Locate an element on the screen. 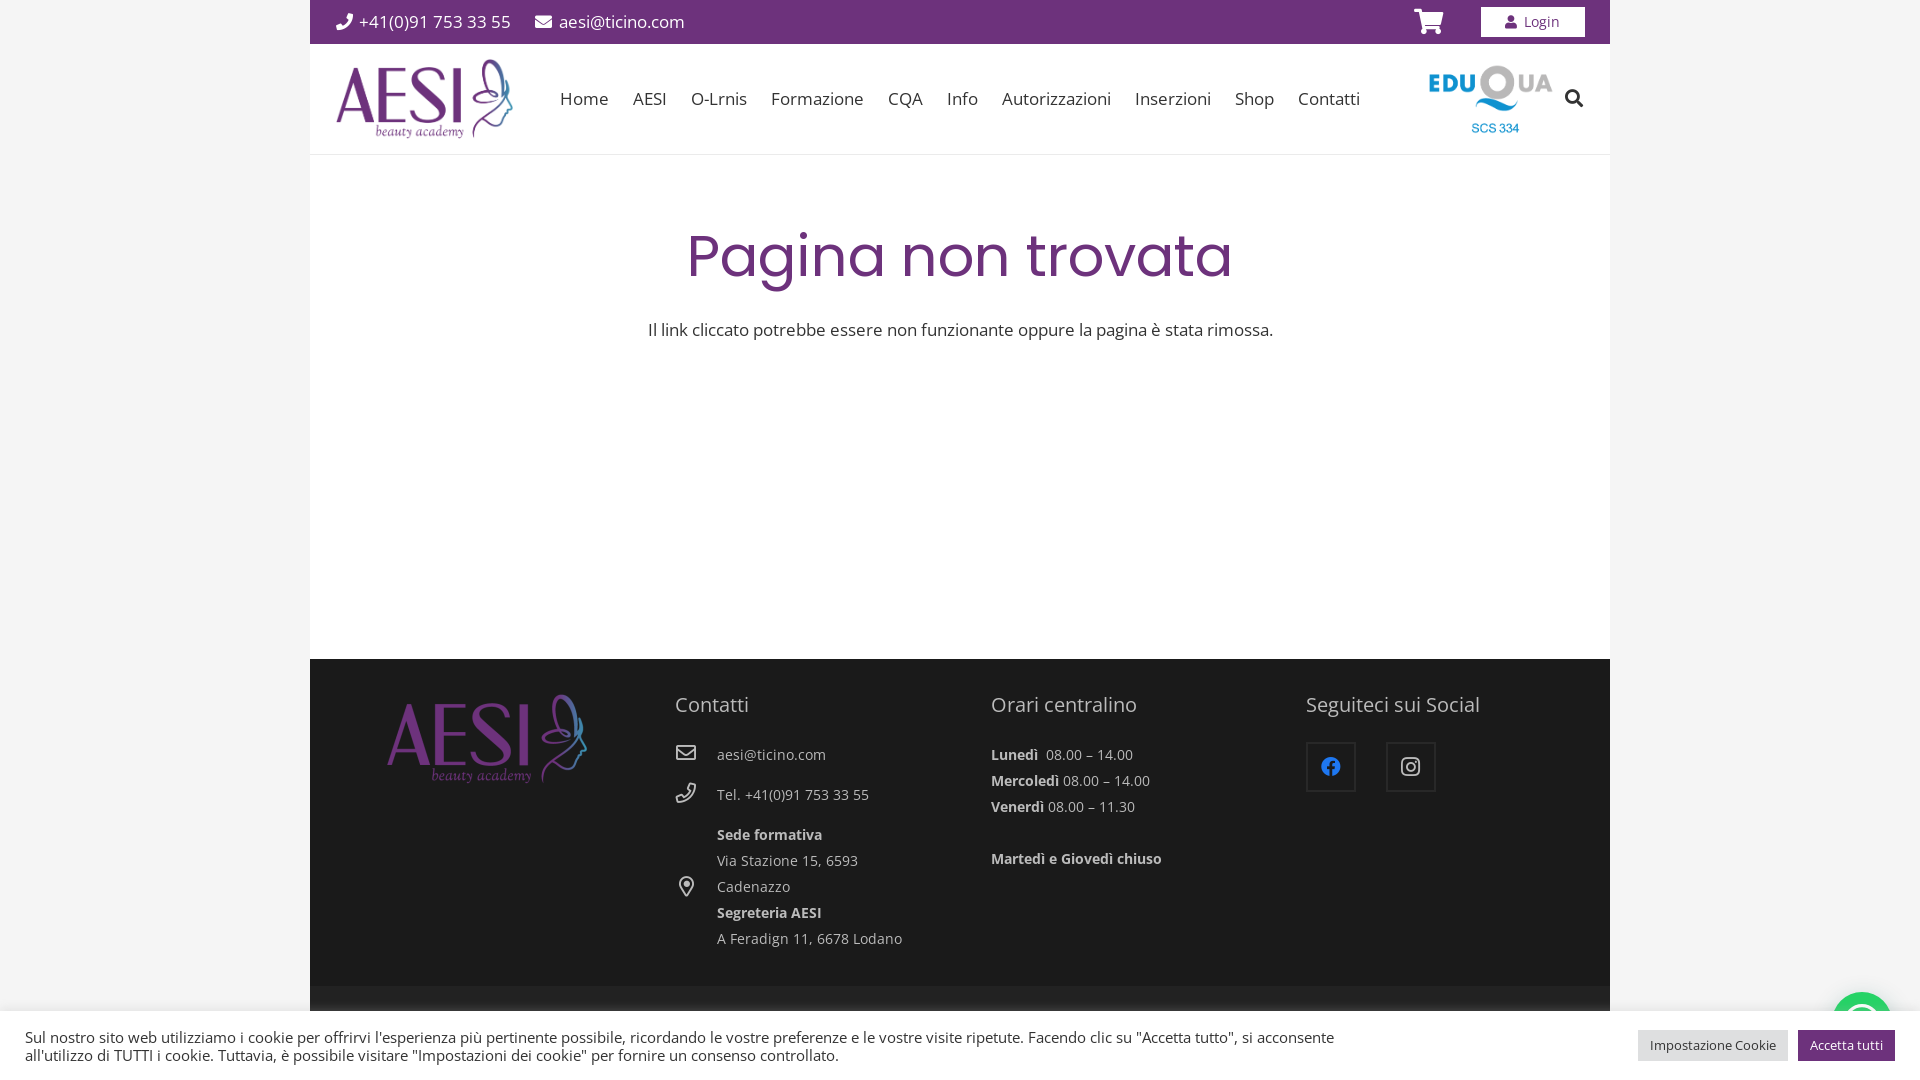 The height and width of the screenshot is (1080, 1920). AESI is located at coordinates (650, 99).